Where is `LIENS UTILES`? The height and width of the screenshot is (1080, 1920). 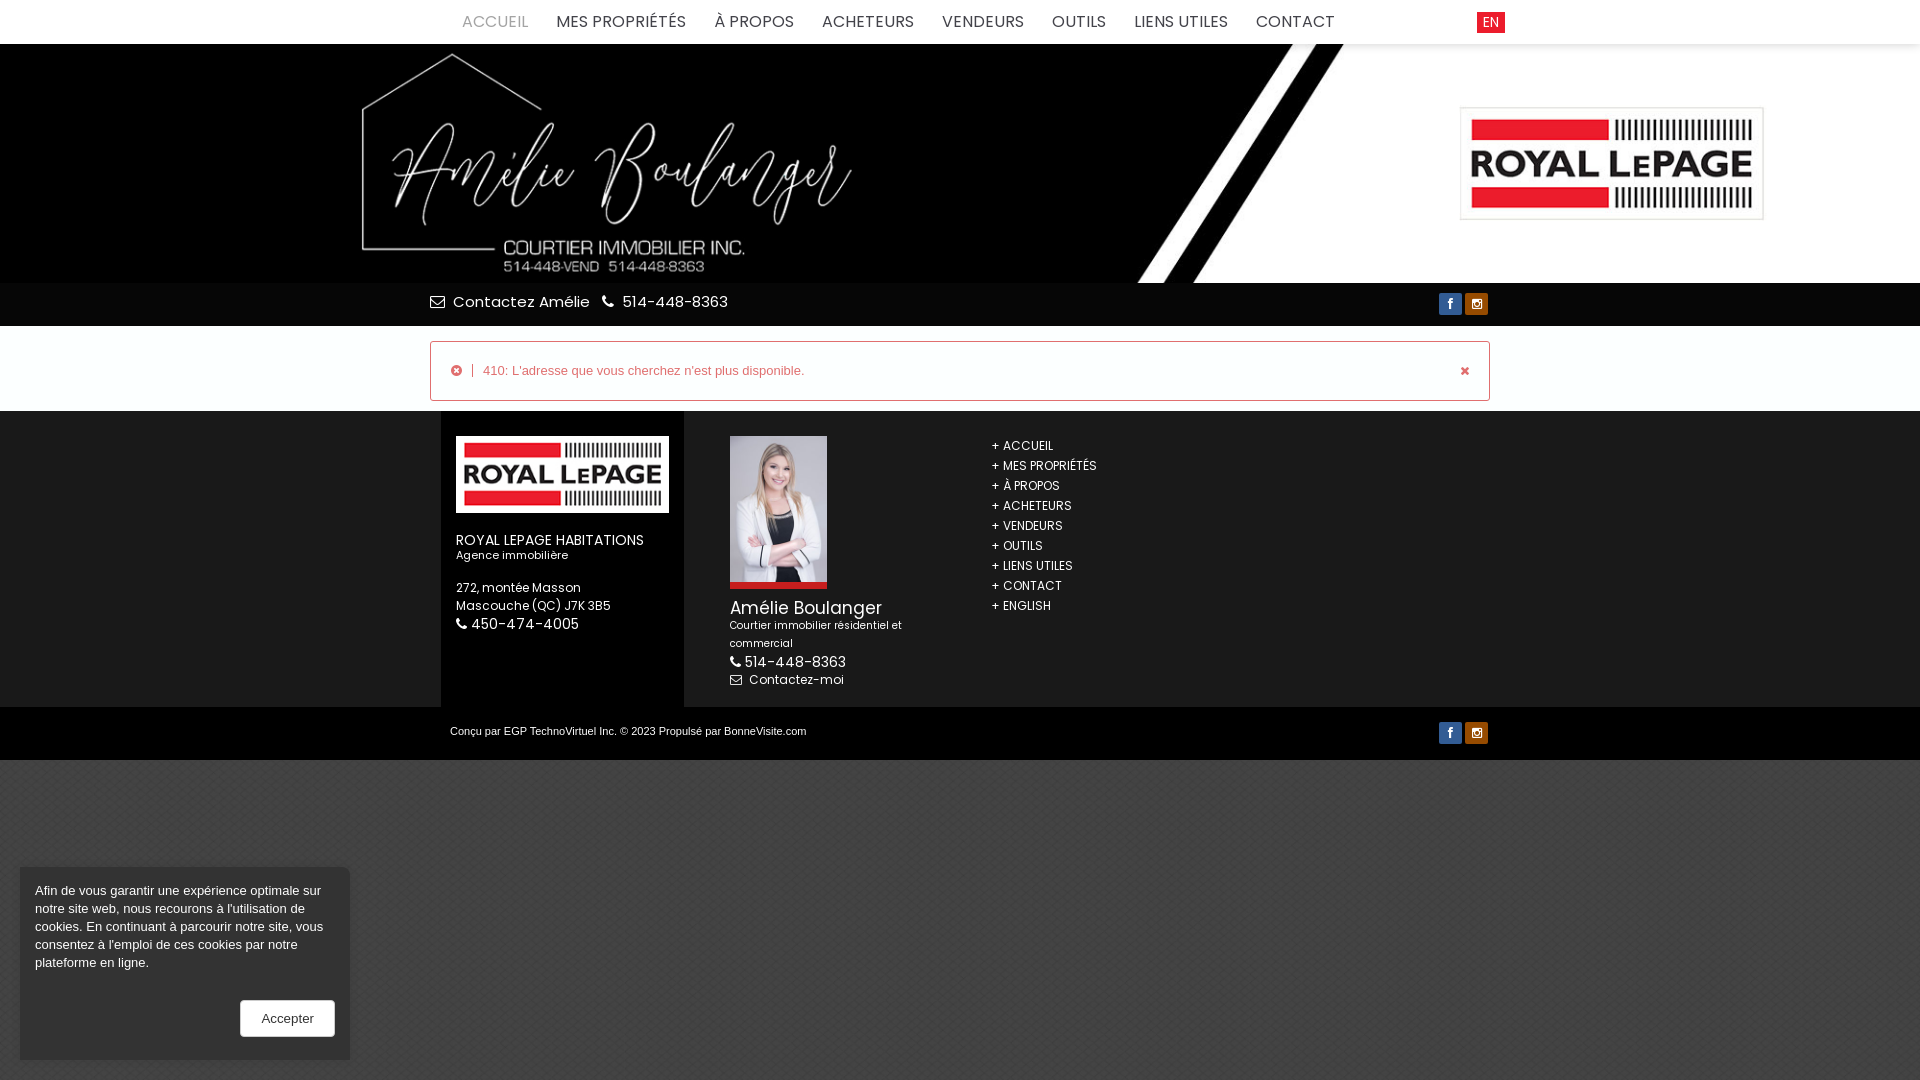
LIENS UTILES is located at coordinates (1181, 22).